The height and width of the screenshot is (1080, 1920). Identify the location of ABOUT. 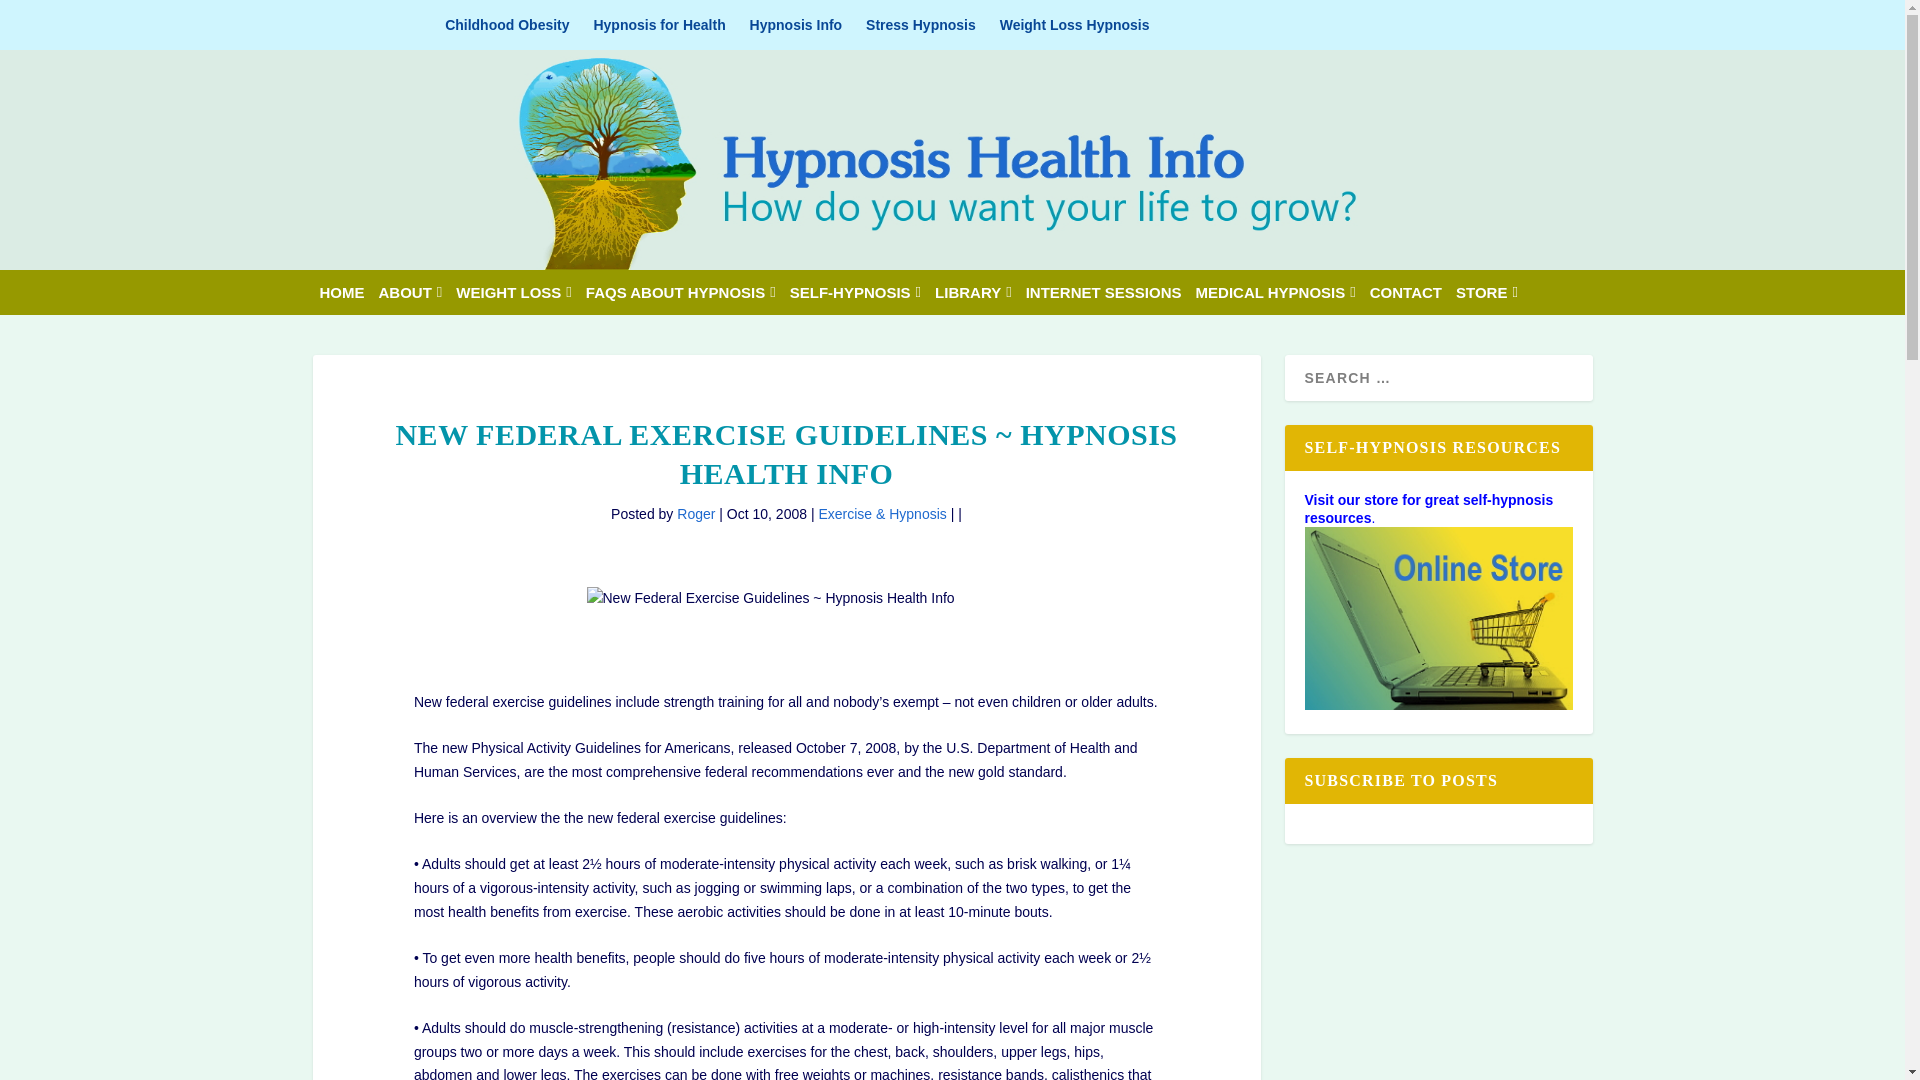
(410, 292).